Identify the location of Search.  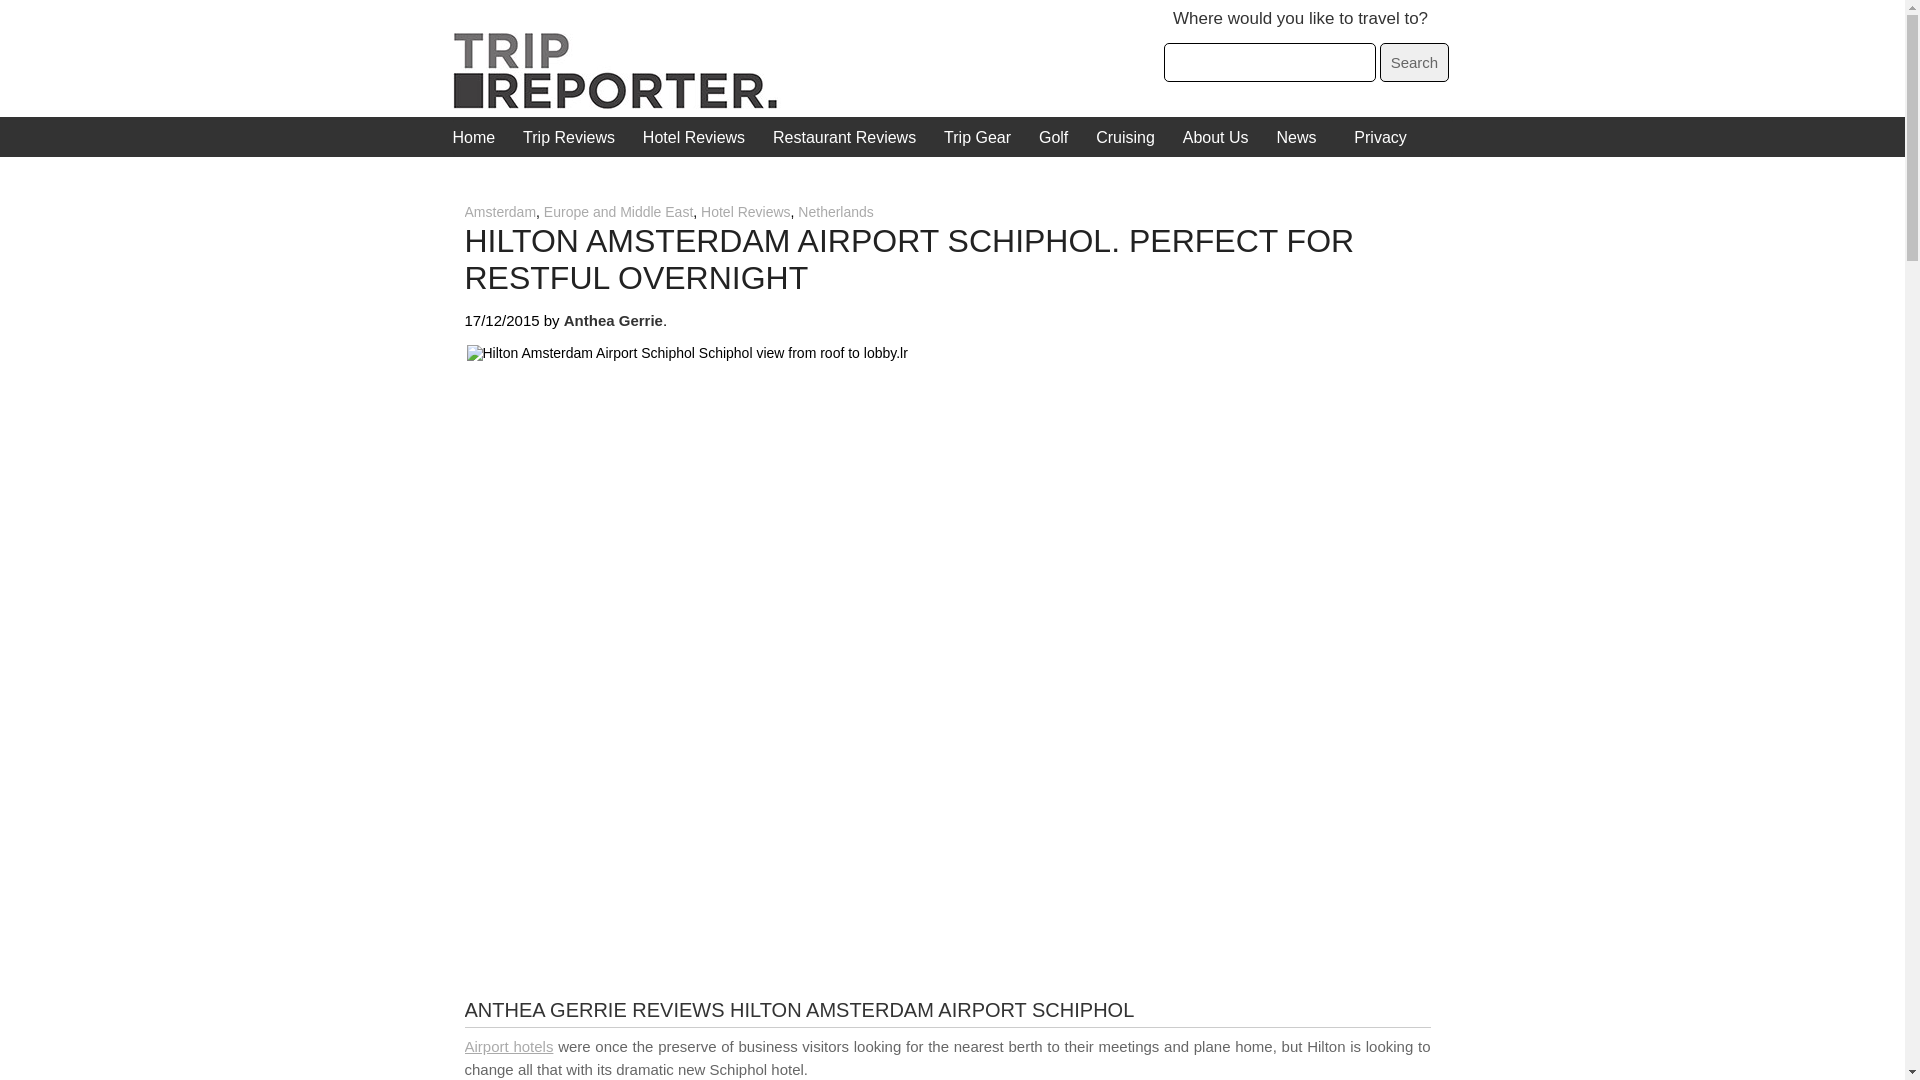
(1414, 62).